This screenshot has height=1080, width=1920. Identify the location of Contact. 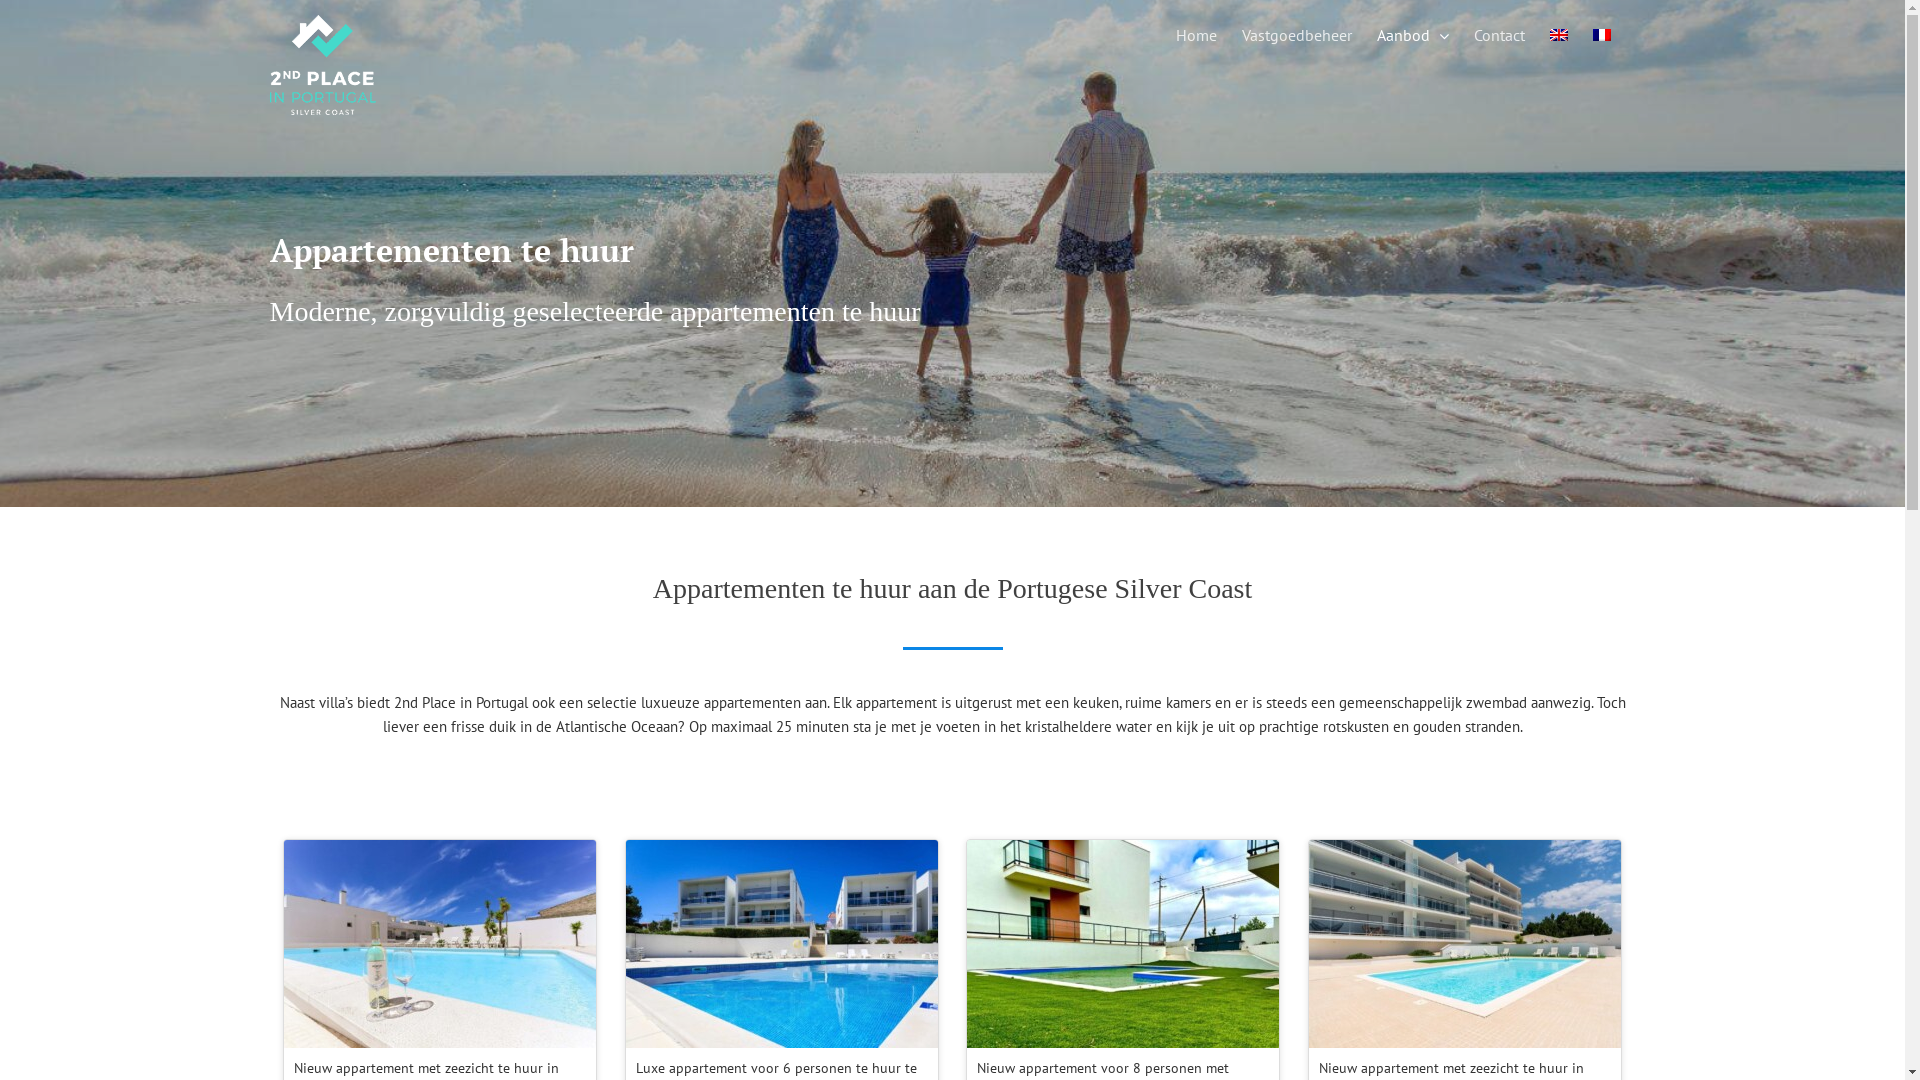
(1500, 35).